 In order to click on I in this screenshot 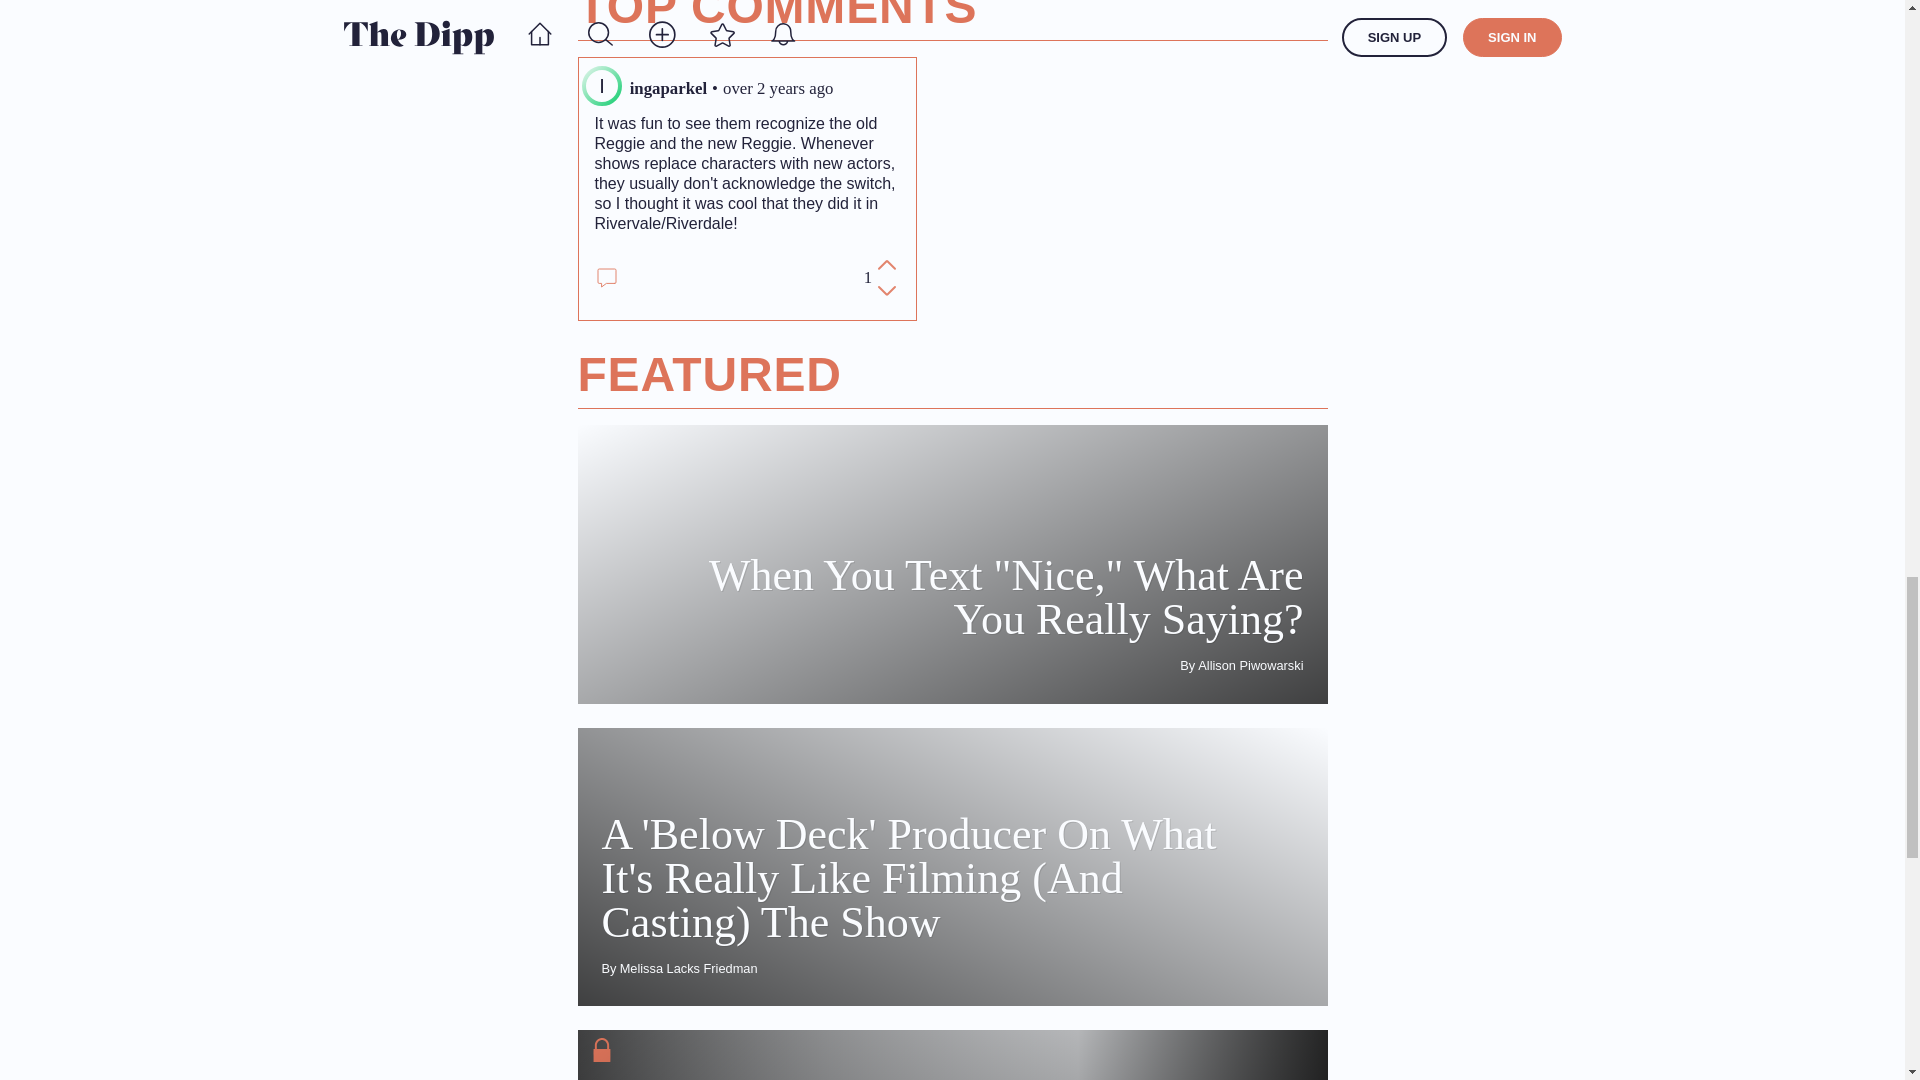, I will do `click(602, 86)`.